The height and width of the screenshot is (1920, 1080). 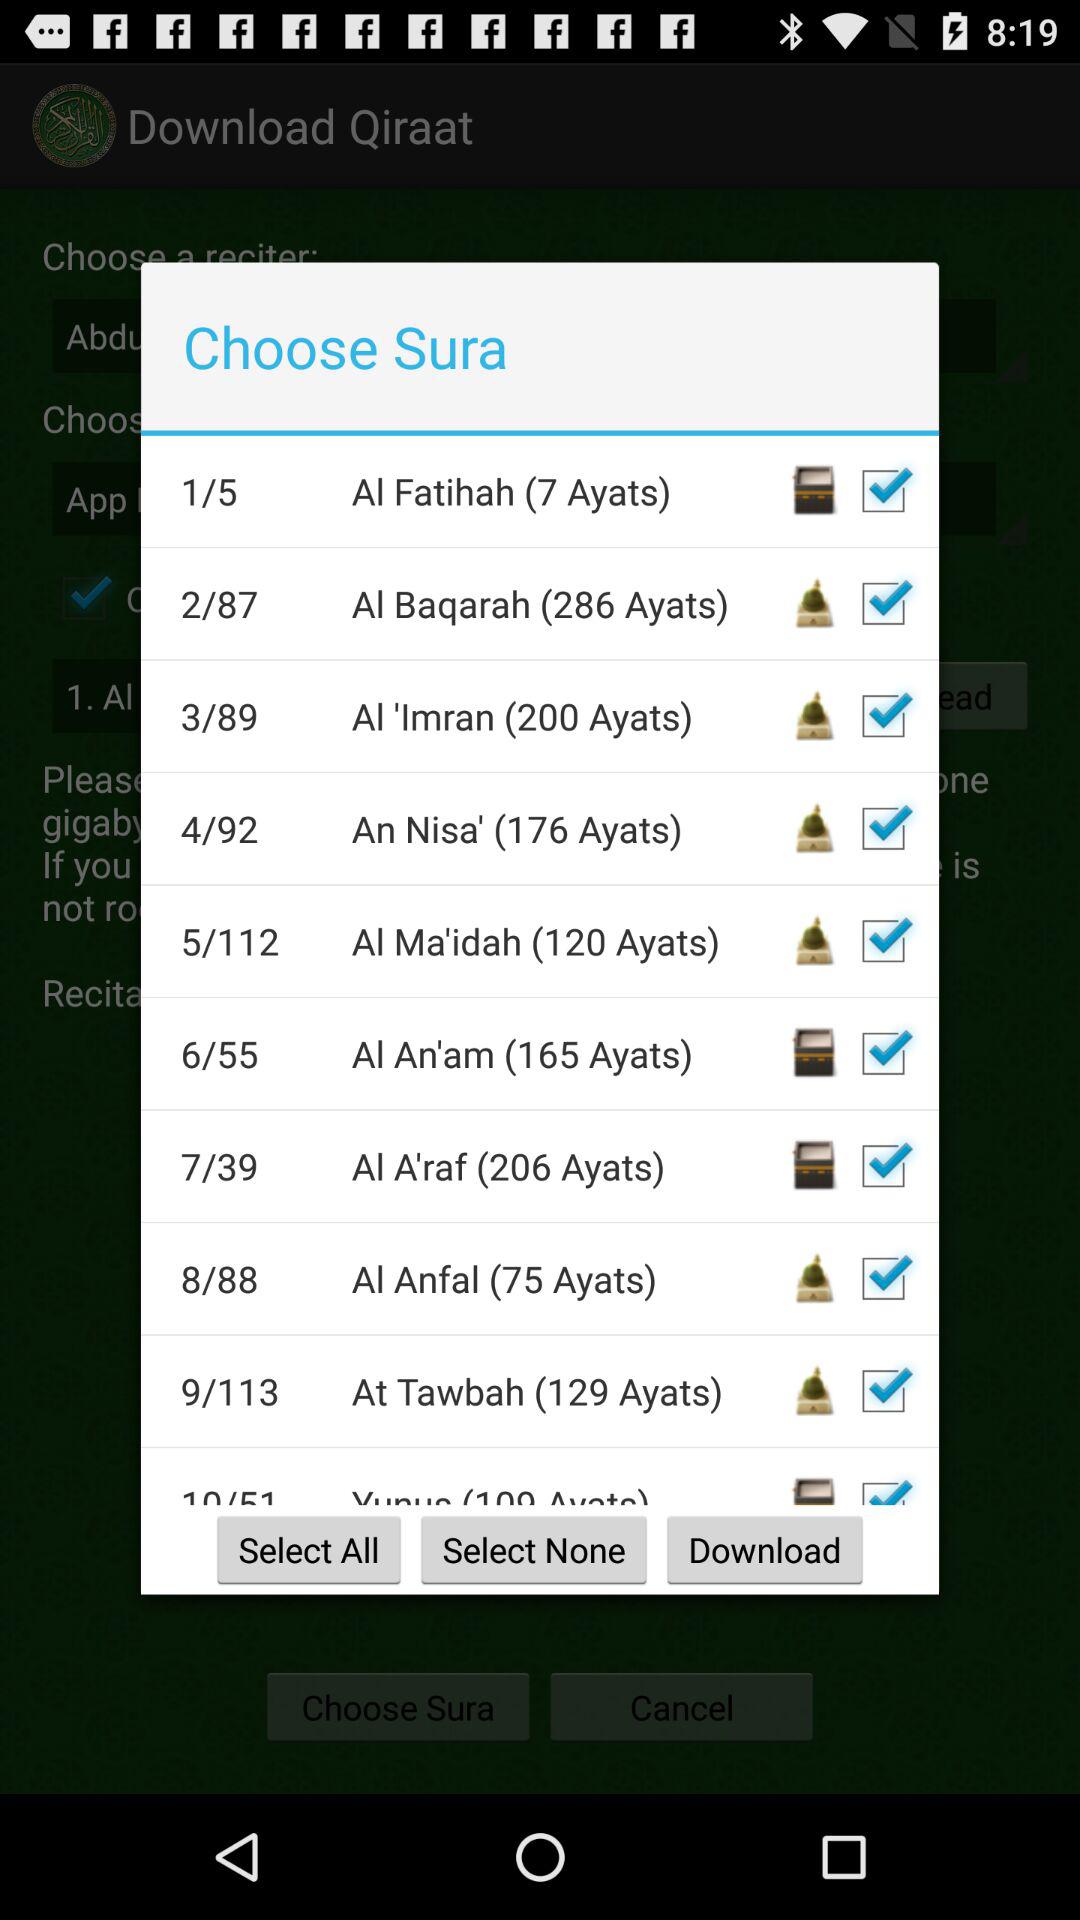 What do you see at coordinates (308, 1550) in the screenshot?
I see `turn off the icon to the left of select none` at bounding box center [308, 1550].